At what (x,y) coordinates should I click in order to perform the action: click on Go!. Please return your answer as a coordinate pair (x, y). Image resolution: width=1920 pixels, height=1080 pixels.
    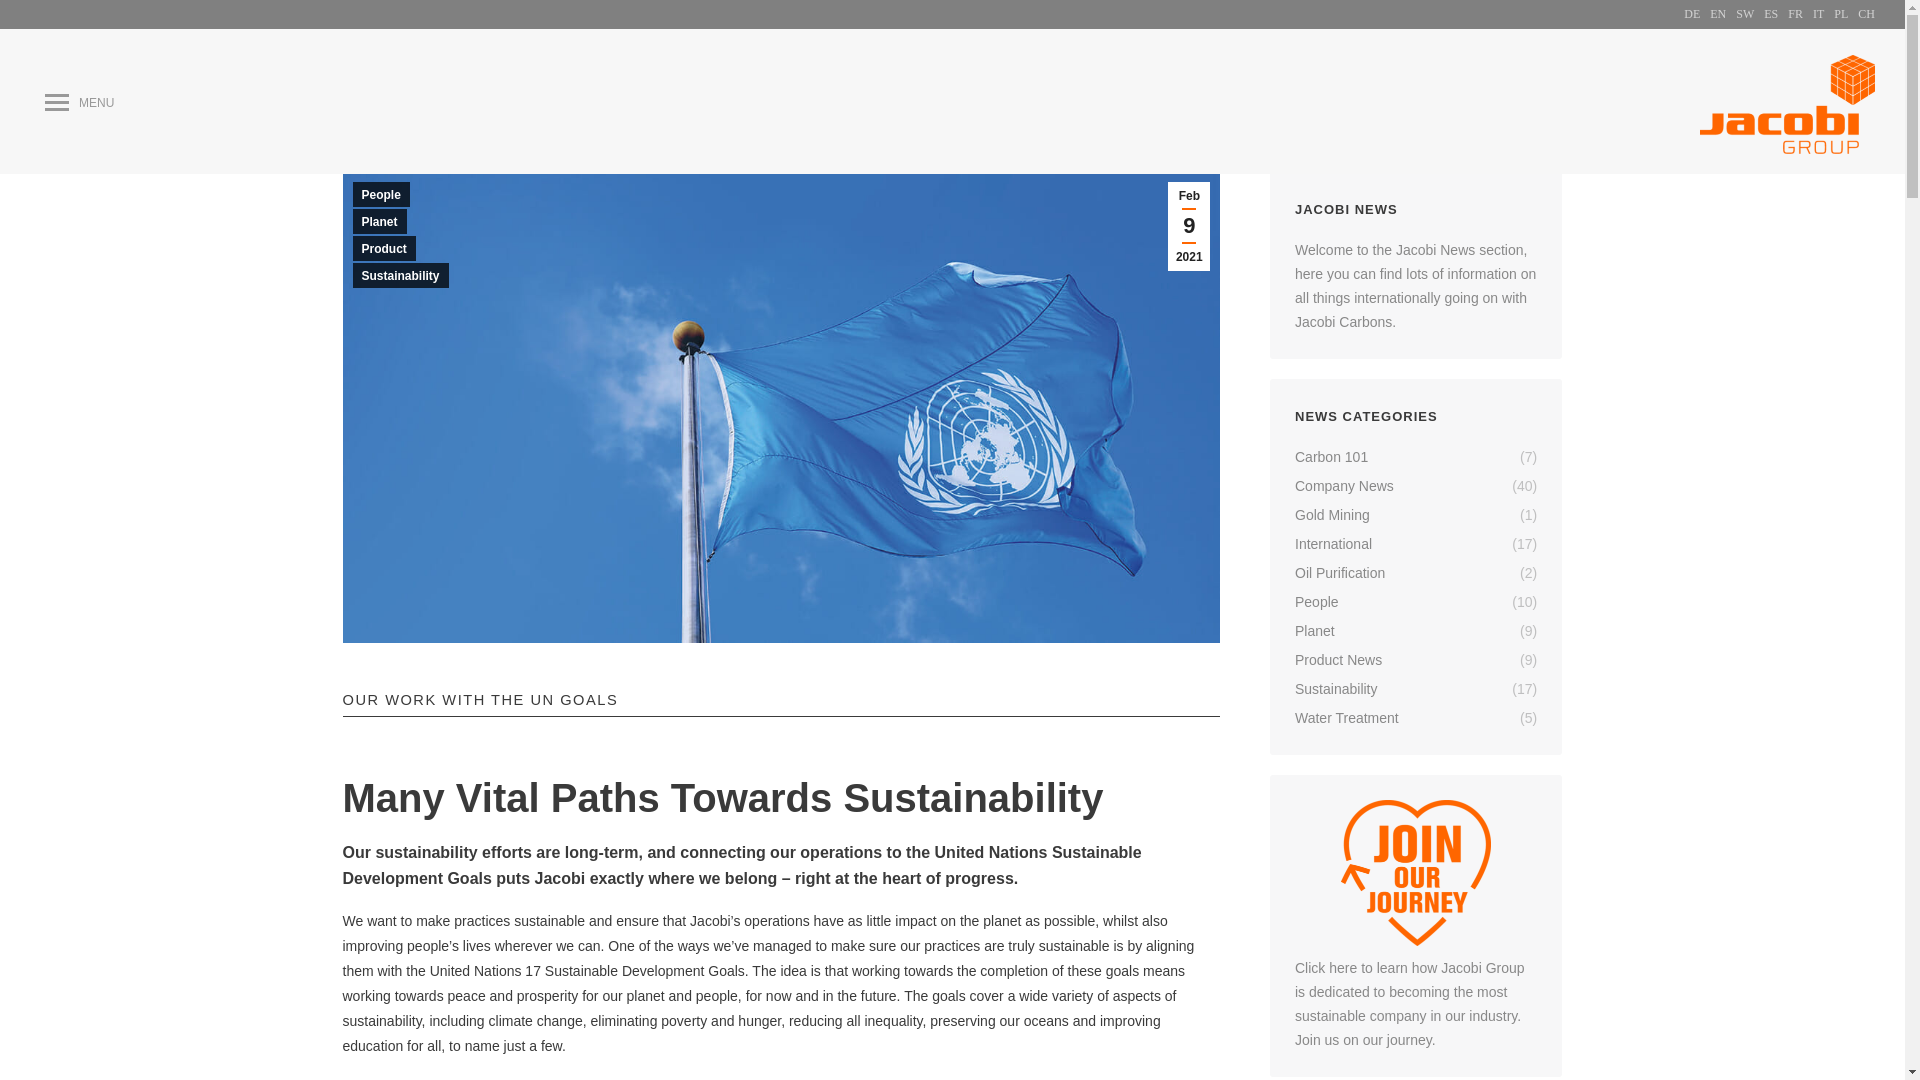
    Looking at the image, I should click on (32, 22).